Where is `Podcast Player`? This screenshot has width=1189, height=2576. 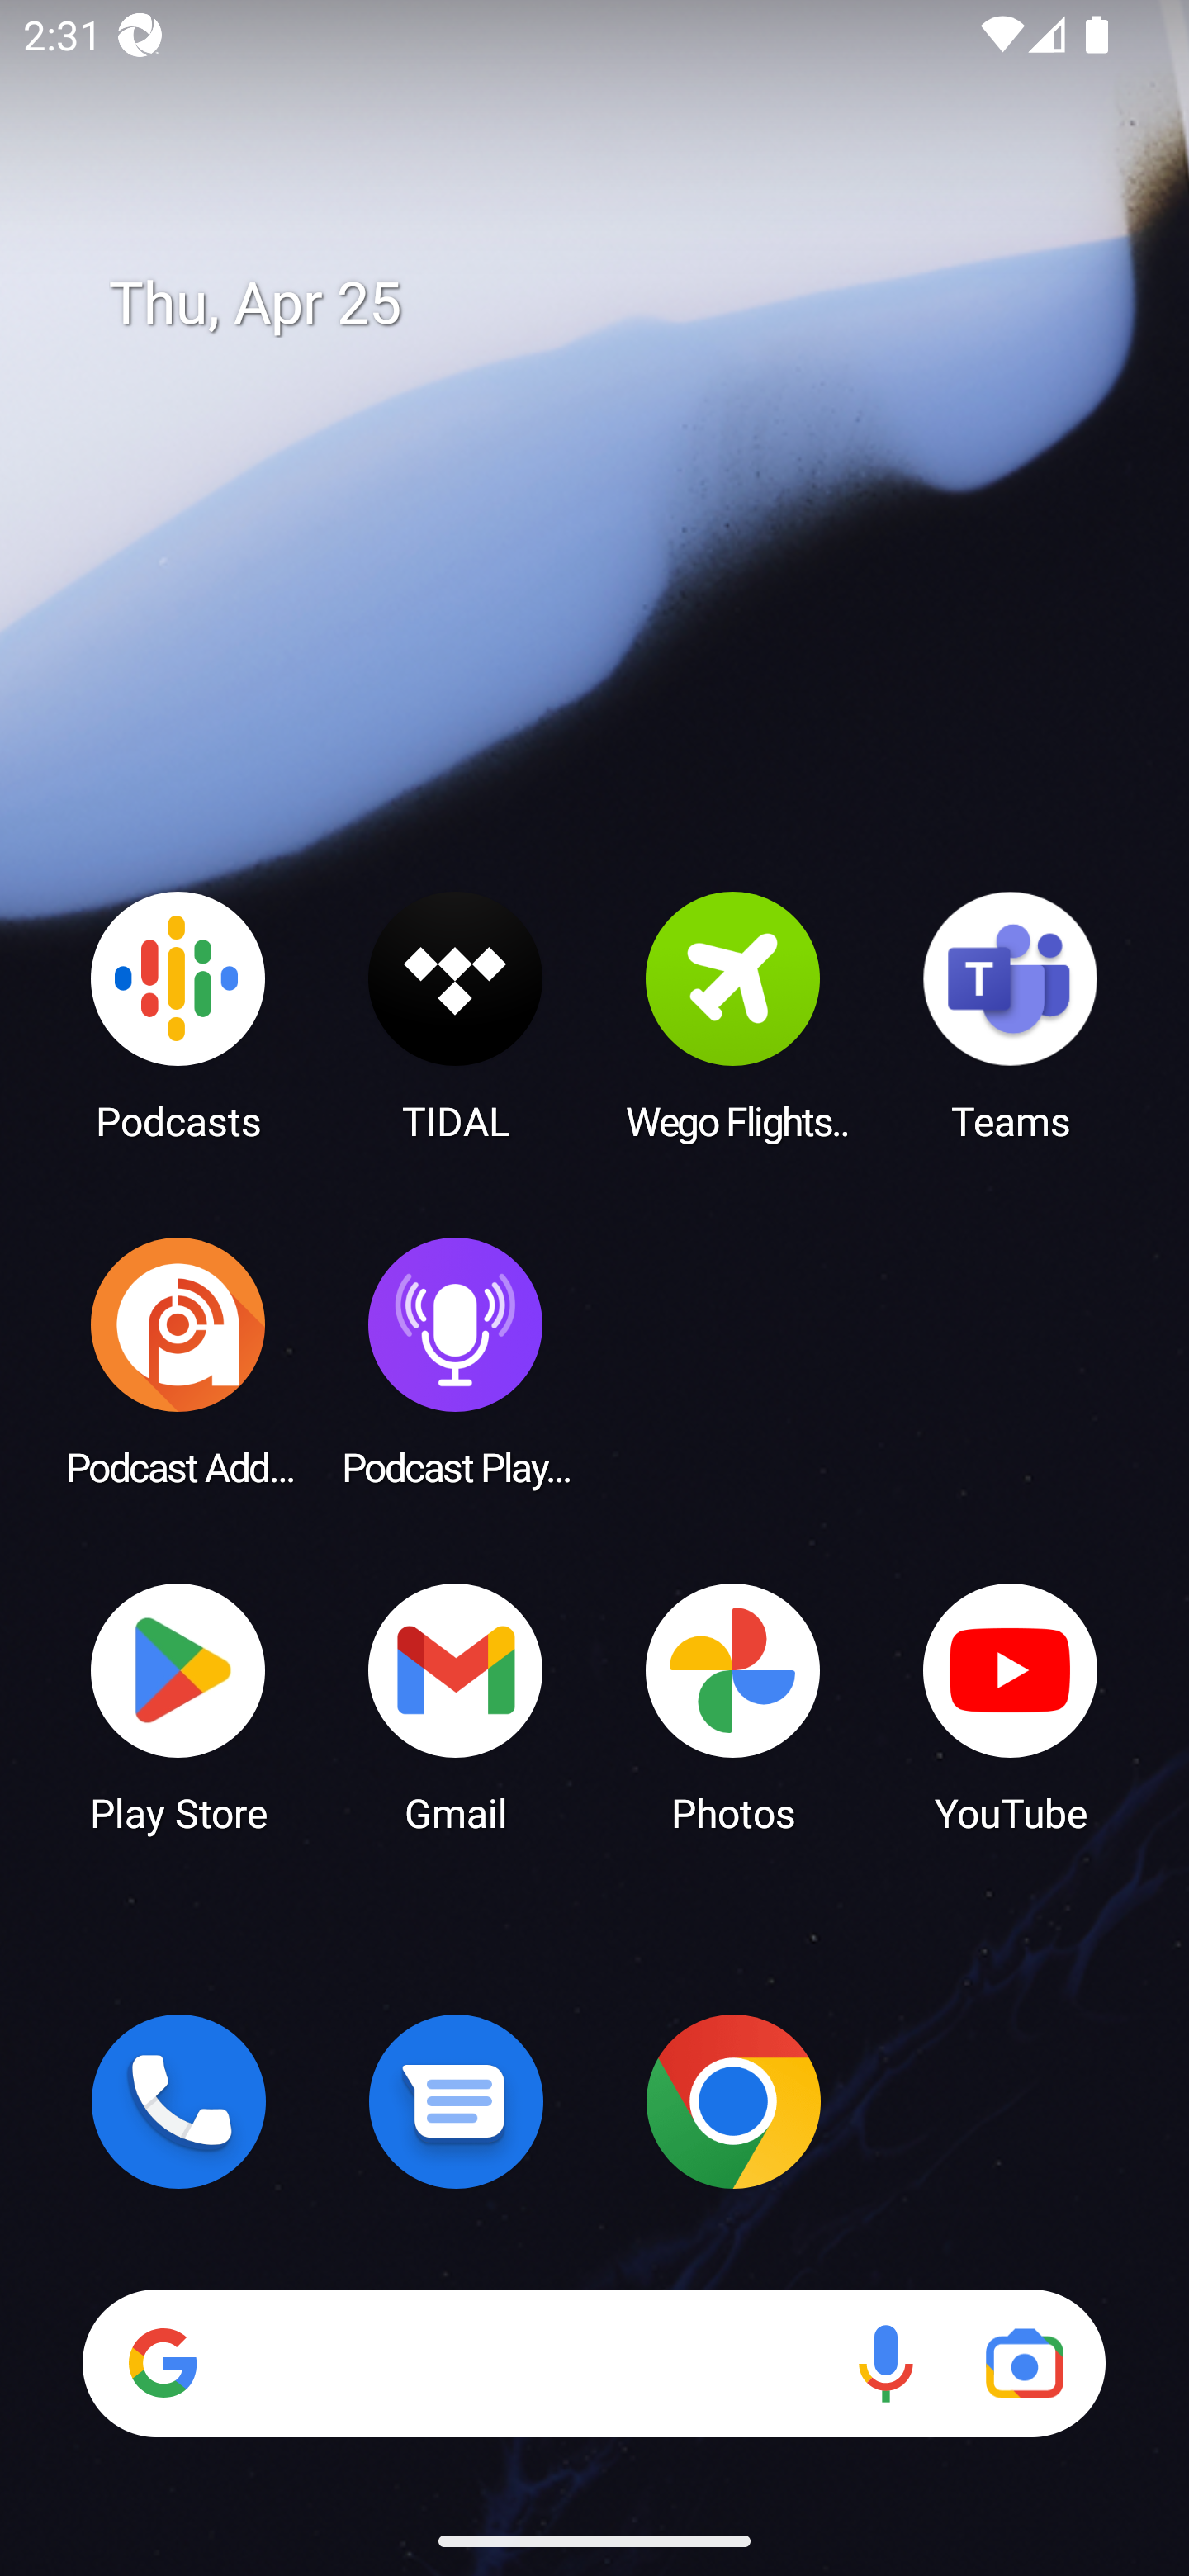 Podcast Player is located at coordinates (456, 1361).